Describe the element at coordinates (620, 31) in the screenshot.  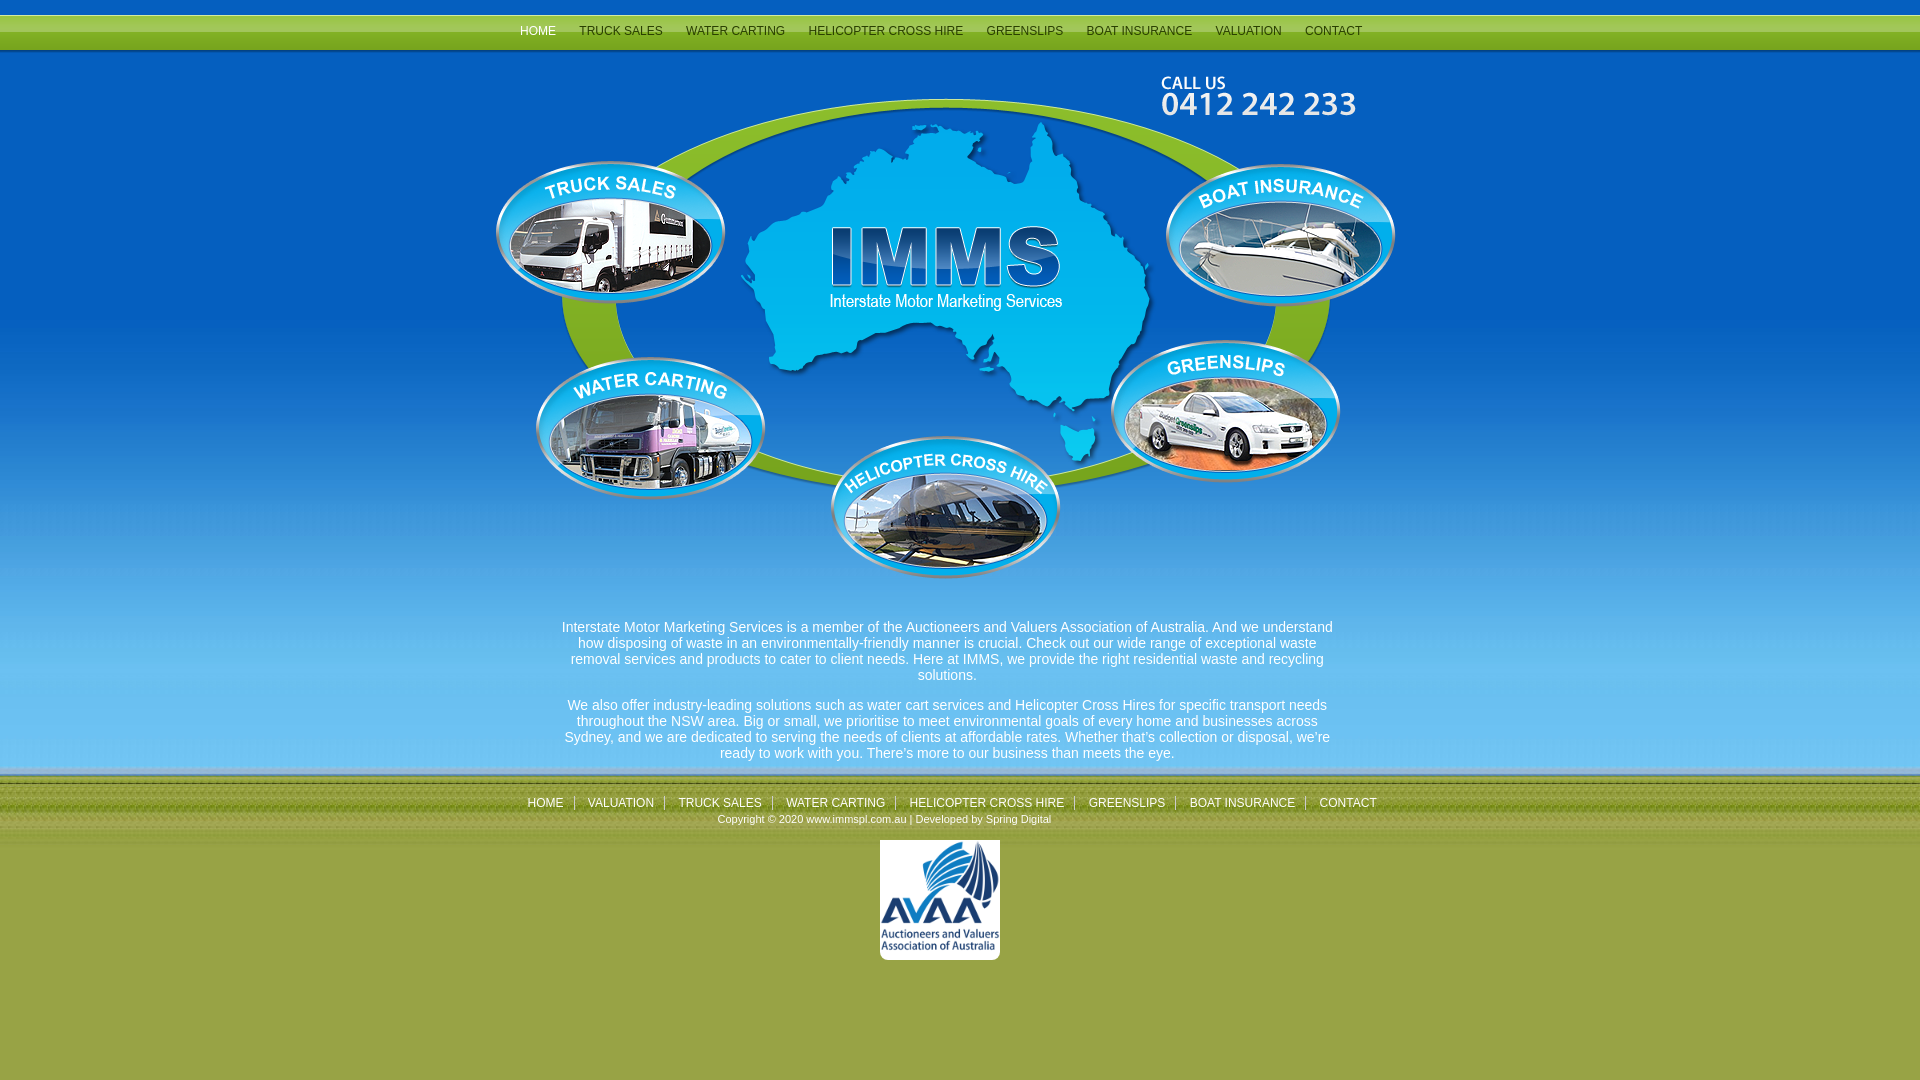
I see `TRUCK SALES` at that location.